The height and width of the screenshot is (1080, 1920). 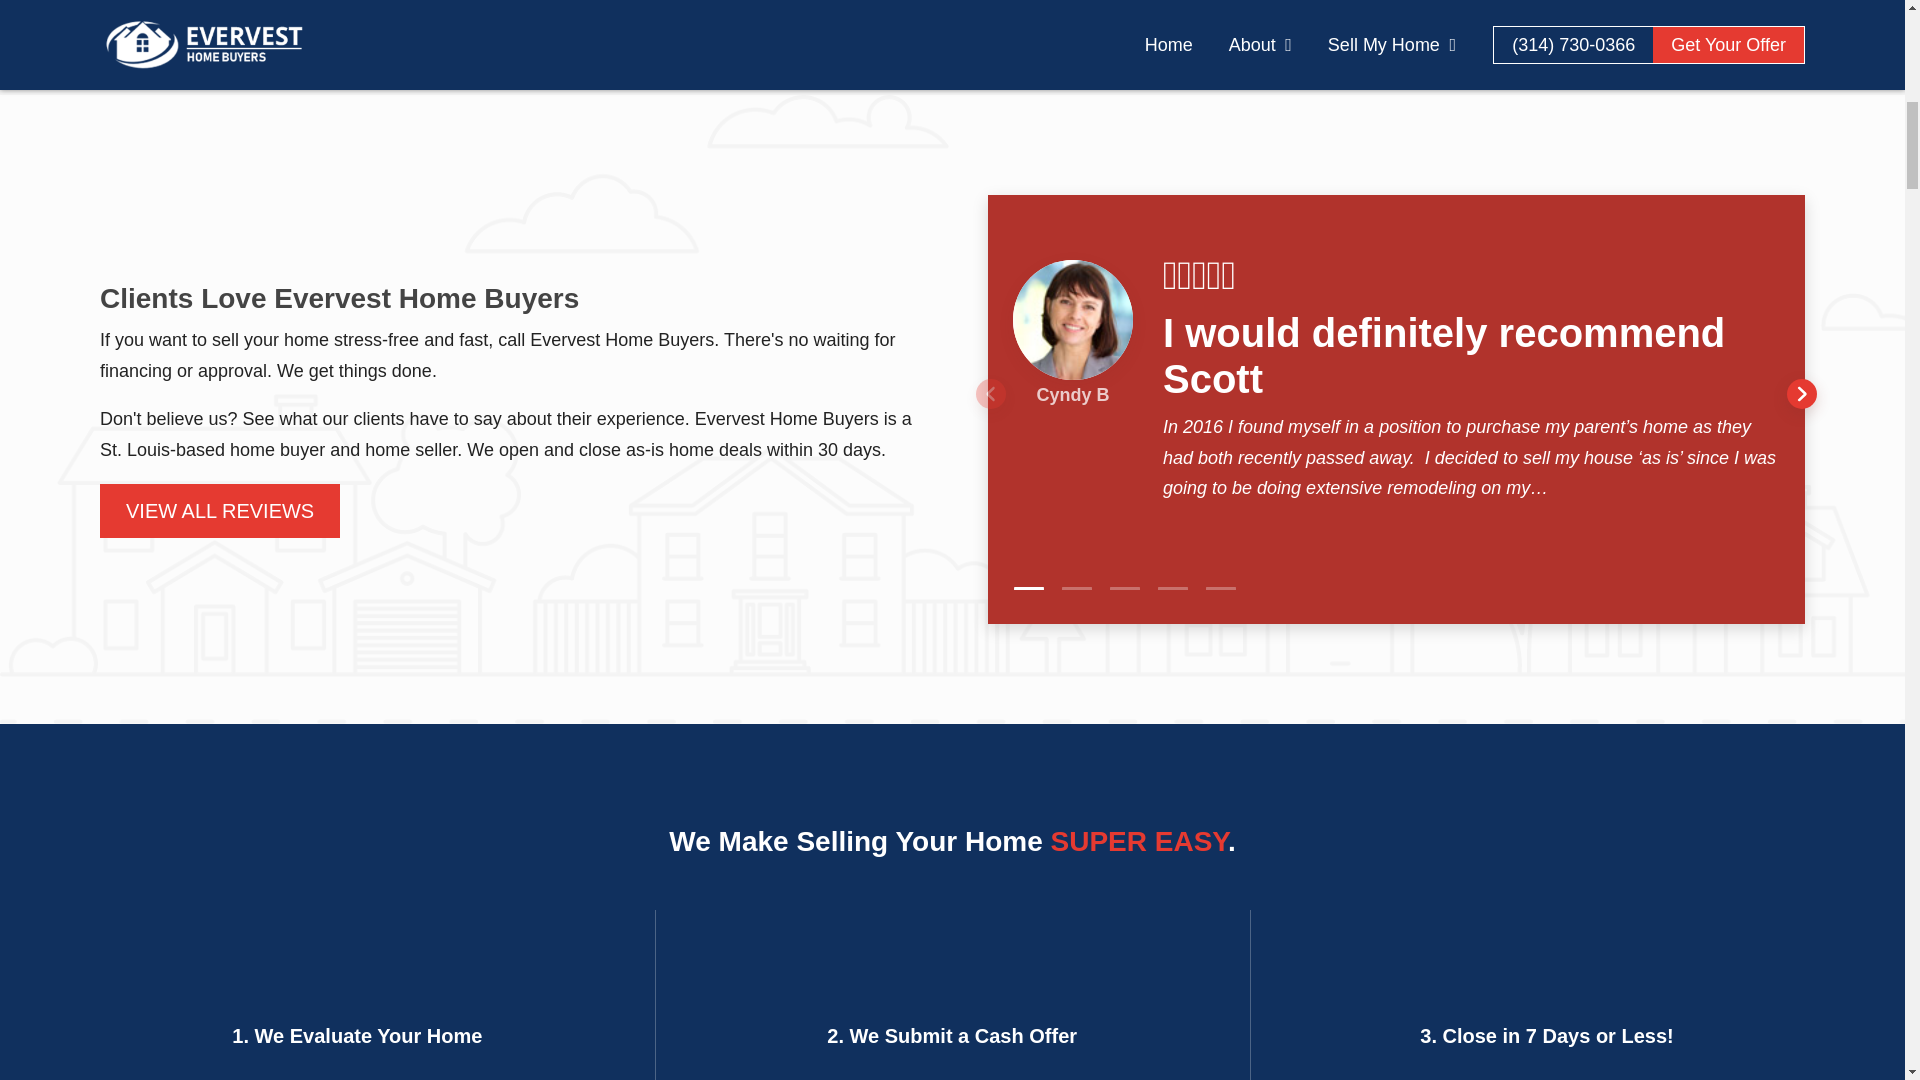 What do you see at coordinates (1425, 38) in the screenshot?
I see `VIEW ALL ANSWERS` at bounding box center [1425, 38].